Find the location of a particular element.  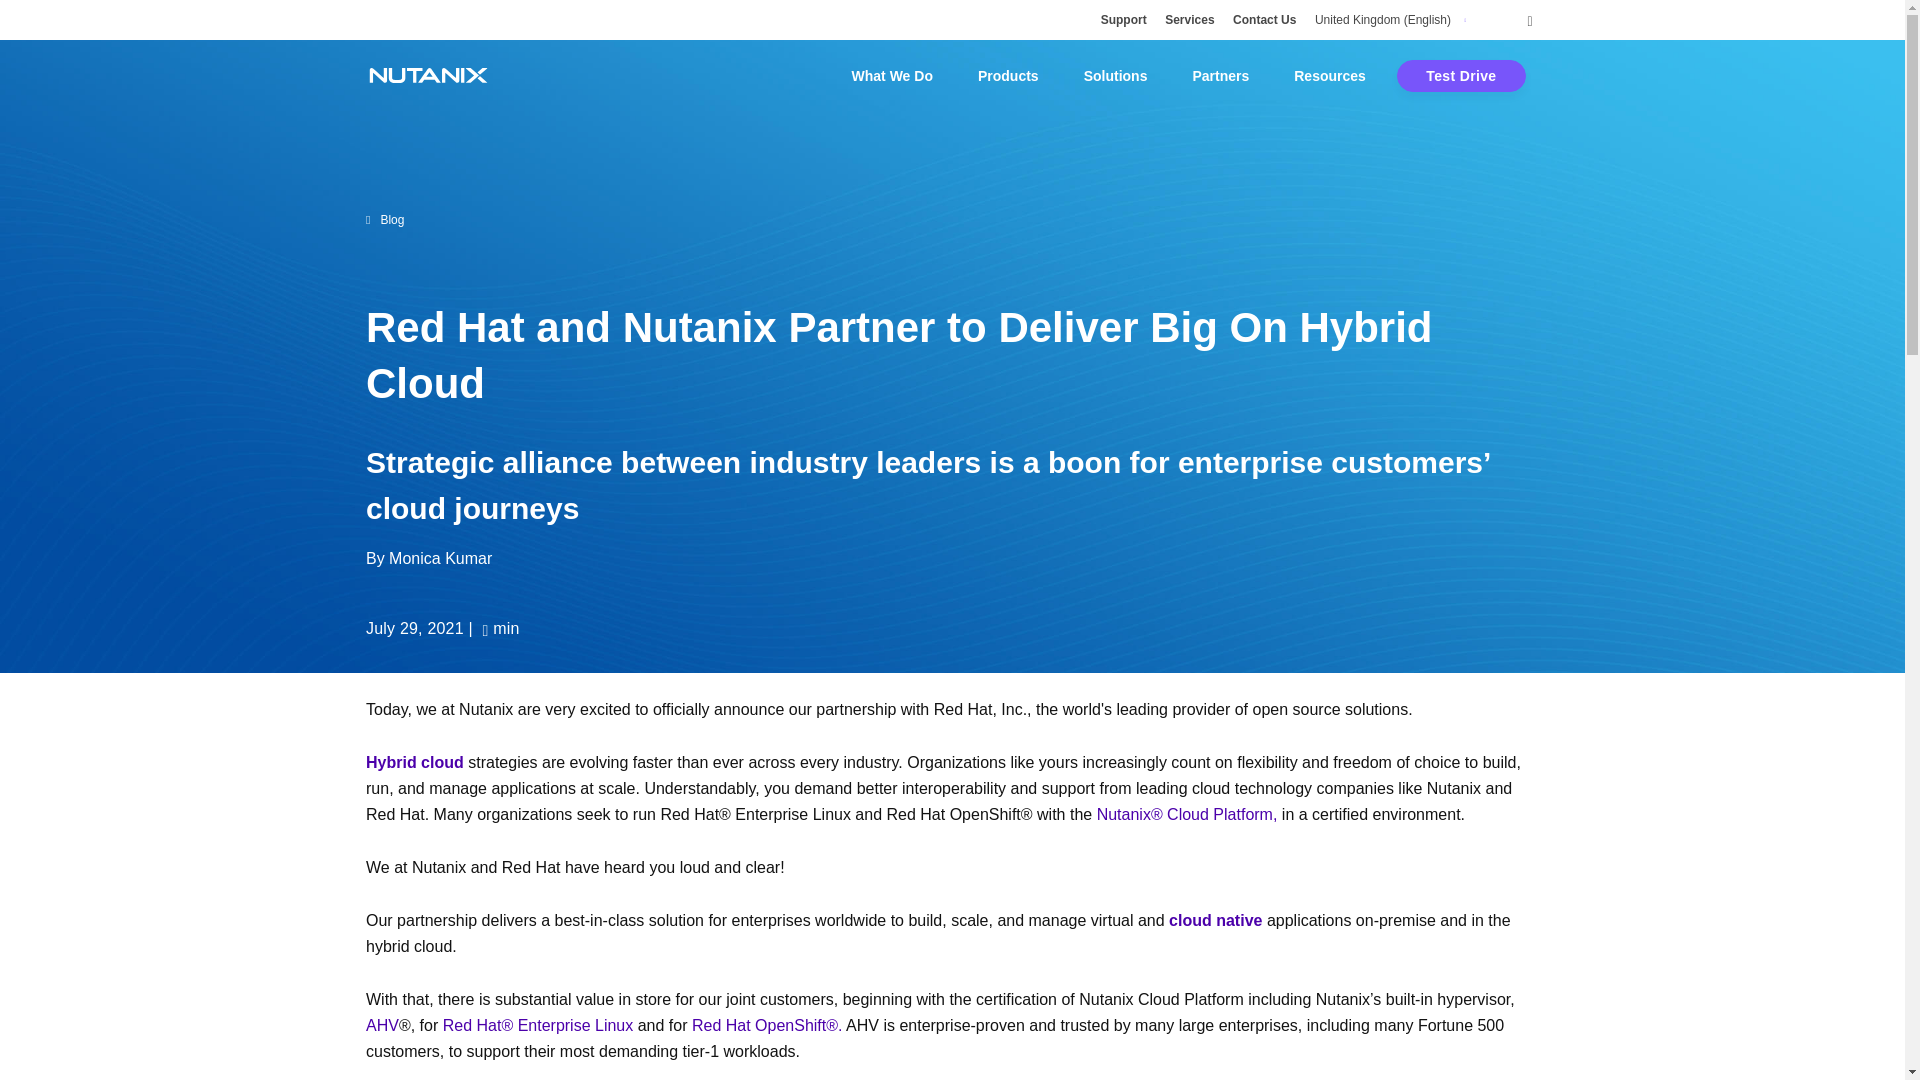

Services is located at coordinates (1189, 20).